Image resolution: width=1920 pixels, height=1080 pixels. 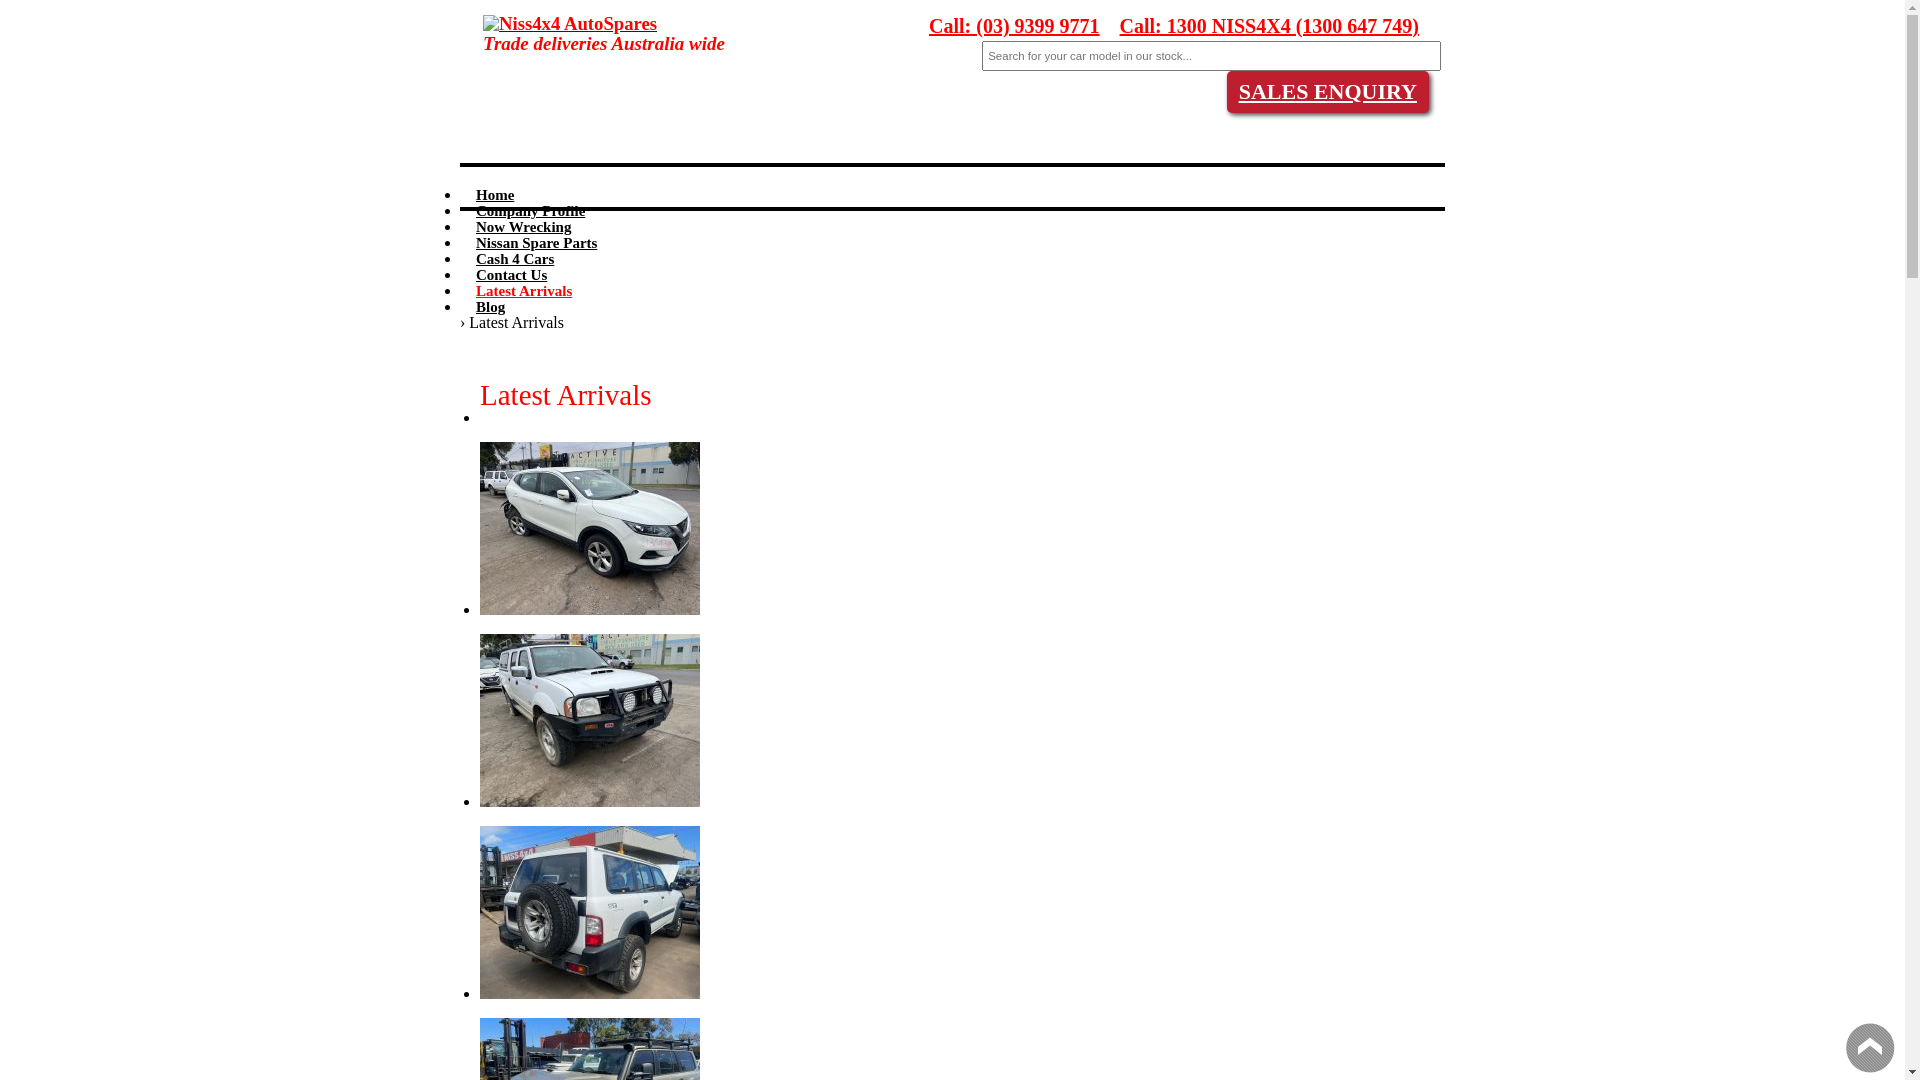 What do you see at coordinates (1270, 28) in the screenshot?
I see `Call: 1300 NISS4X4 (1300 647 749)` at bounding box center [1270, 28].